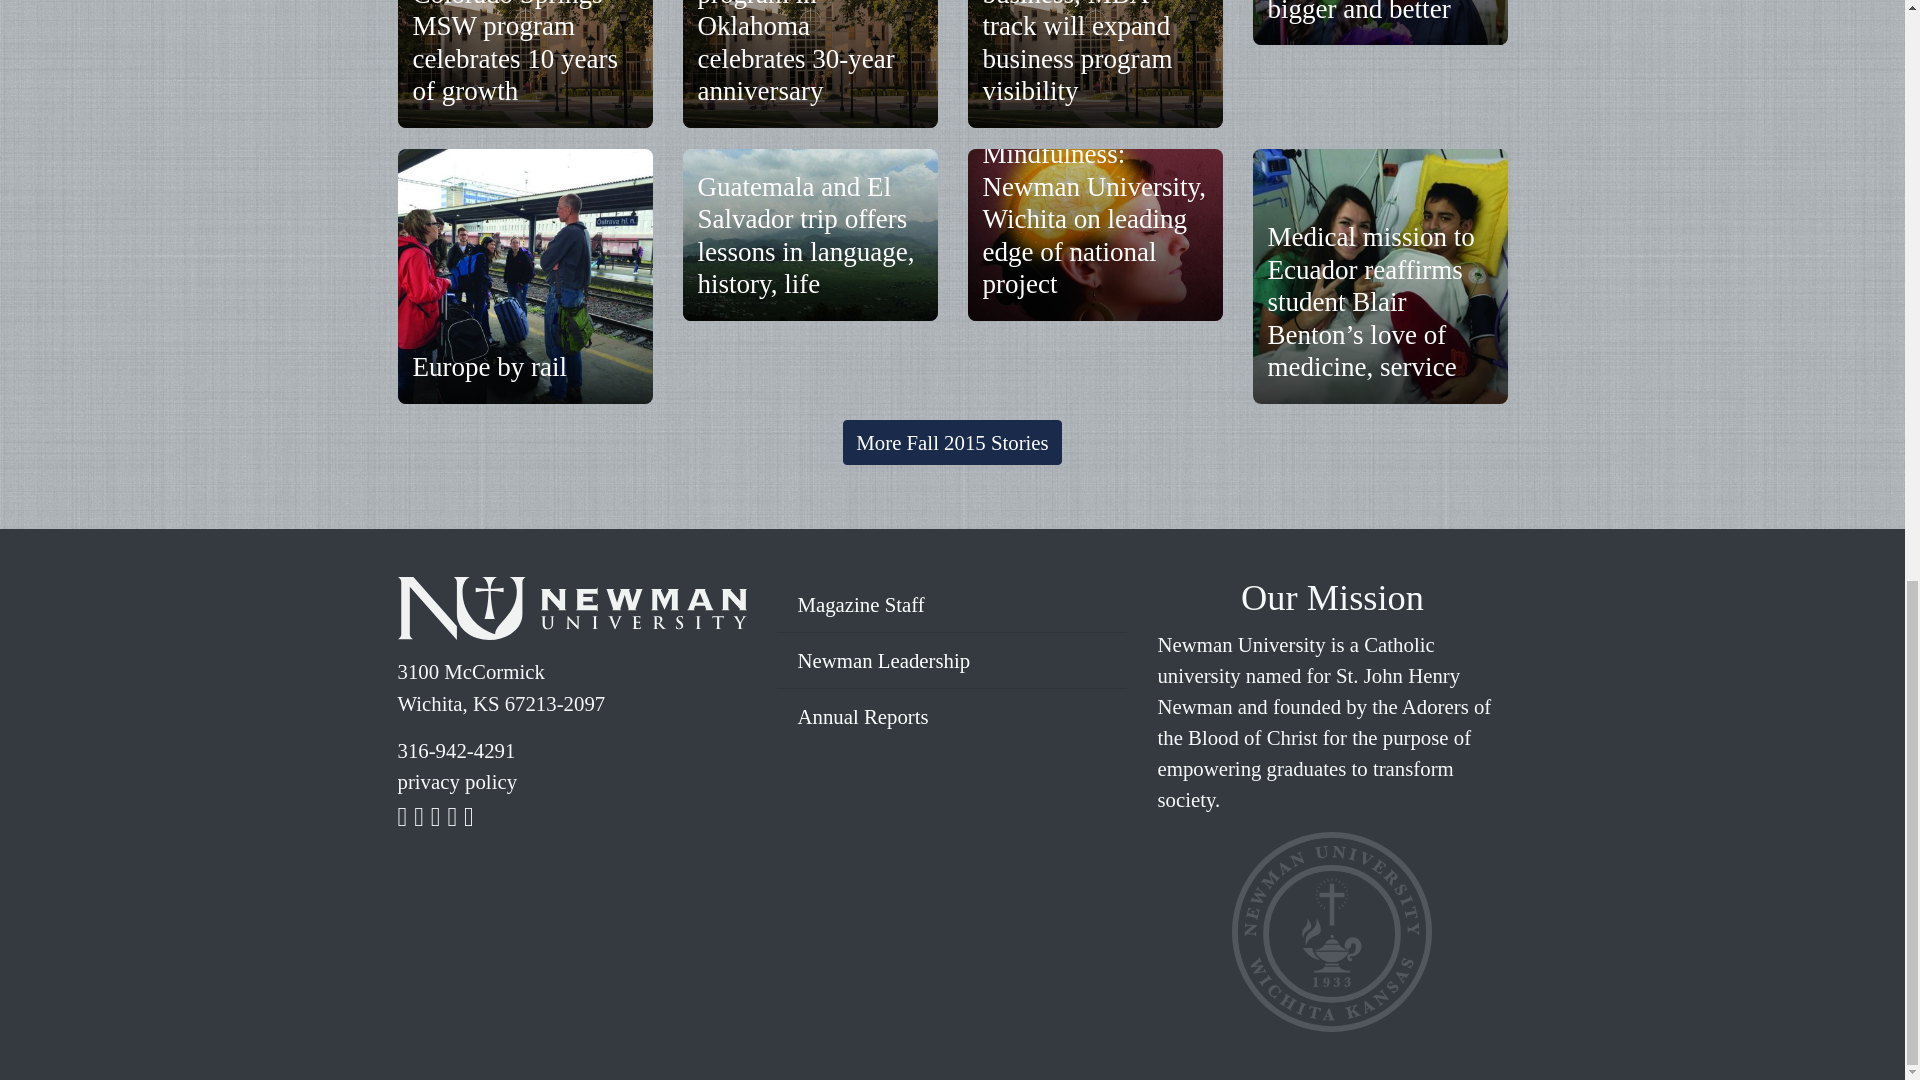 This screenshot has height=1080, width=1920. Describe the element at coordinates (515, 52) in the screenshot. I see `Colorado Springs MSW program celebrates 10 years of growth` at that location.